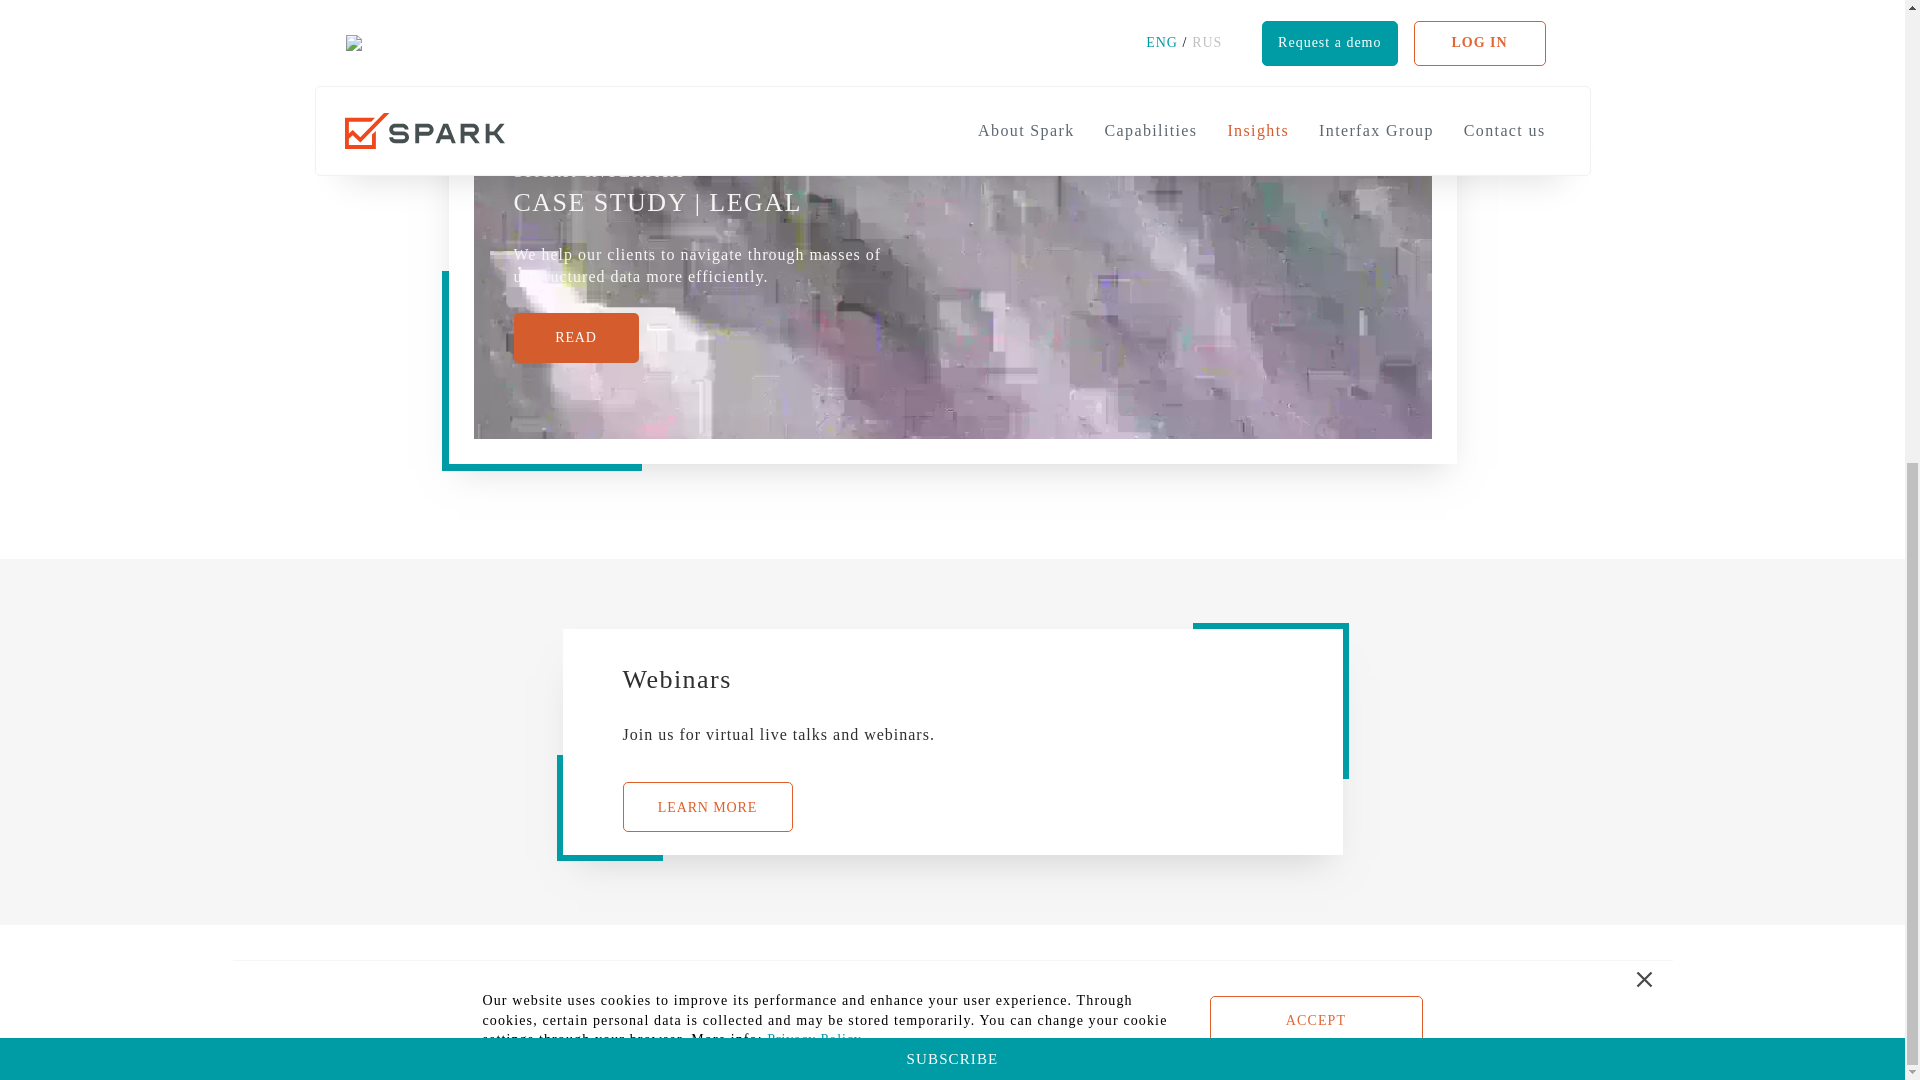  Describe the element at coordinates (478, 986) in the screenshot. I see `HOME` at that location.